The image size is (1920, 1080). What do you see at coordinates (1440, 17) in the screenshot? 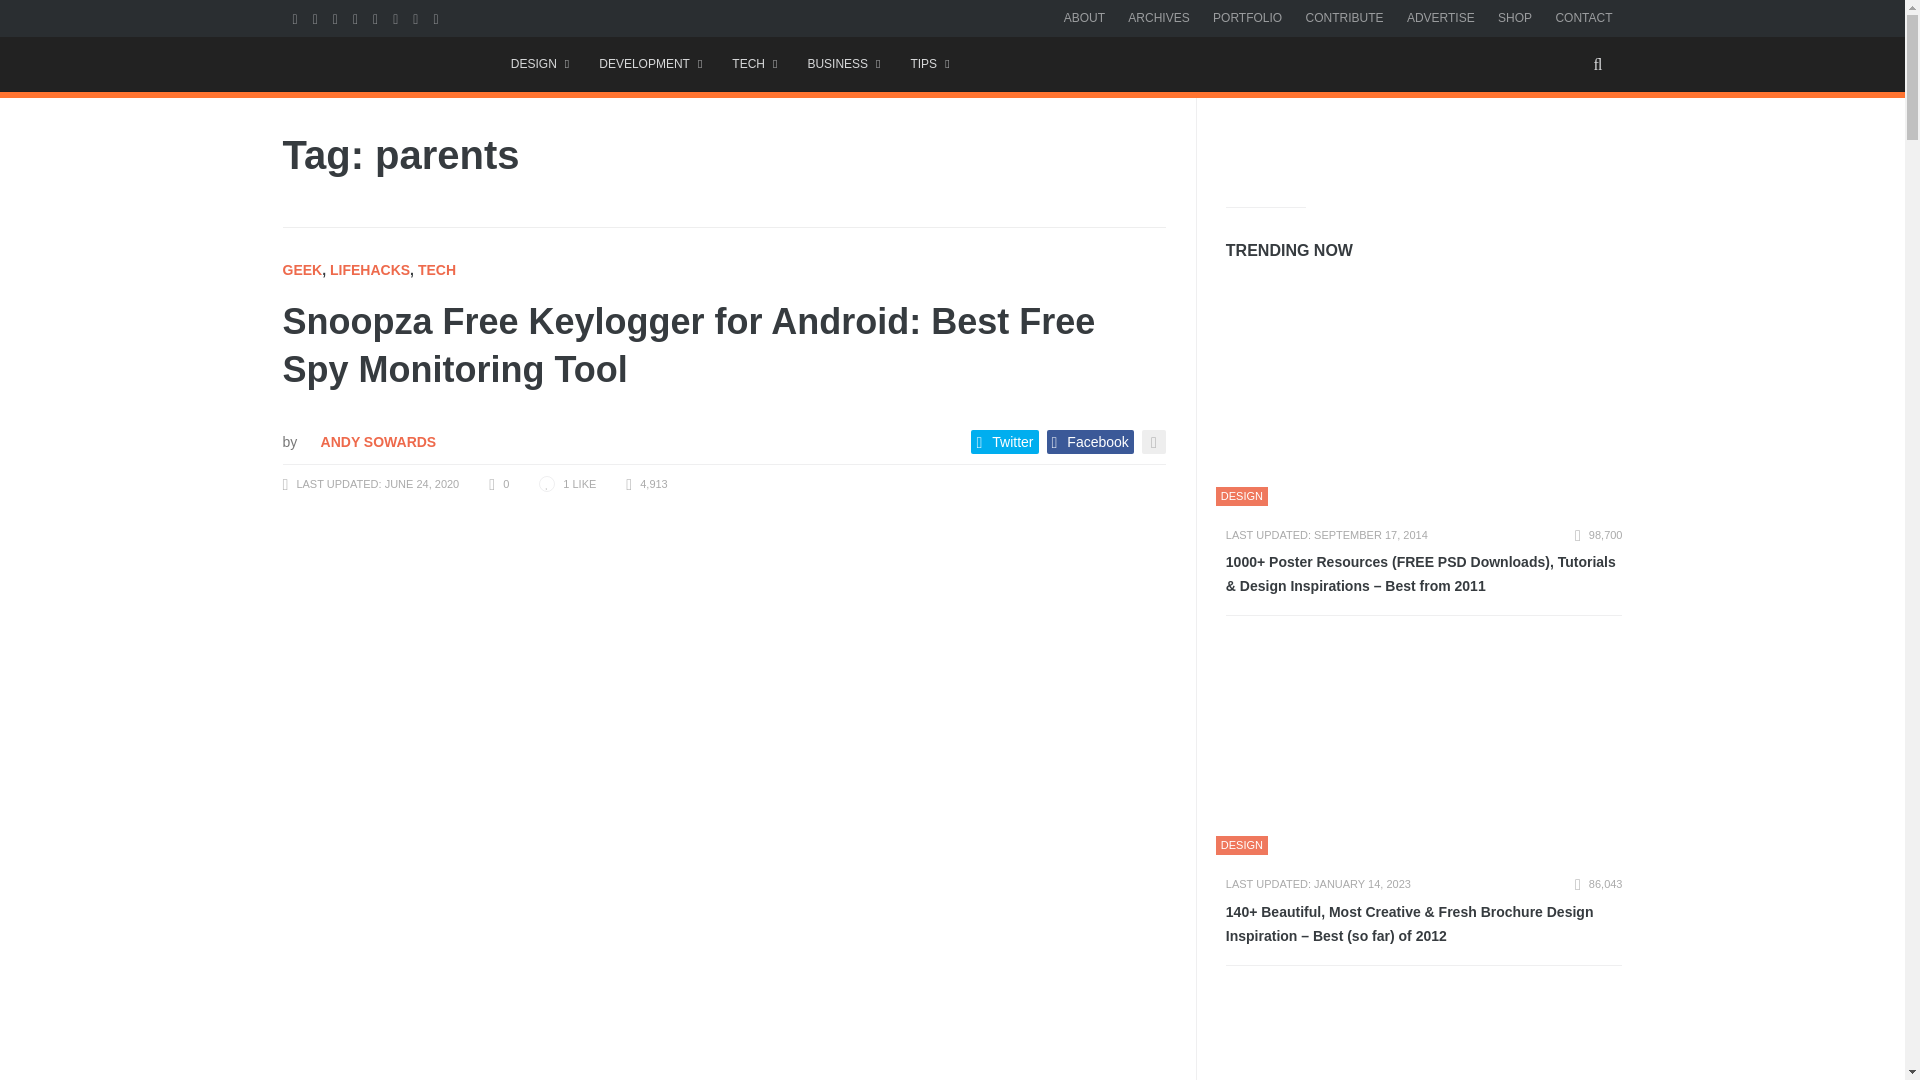
I see `ADVERTISE` at bounding box center [1440, 17].